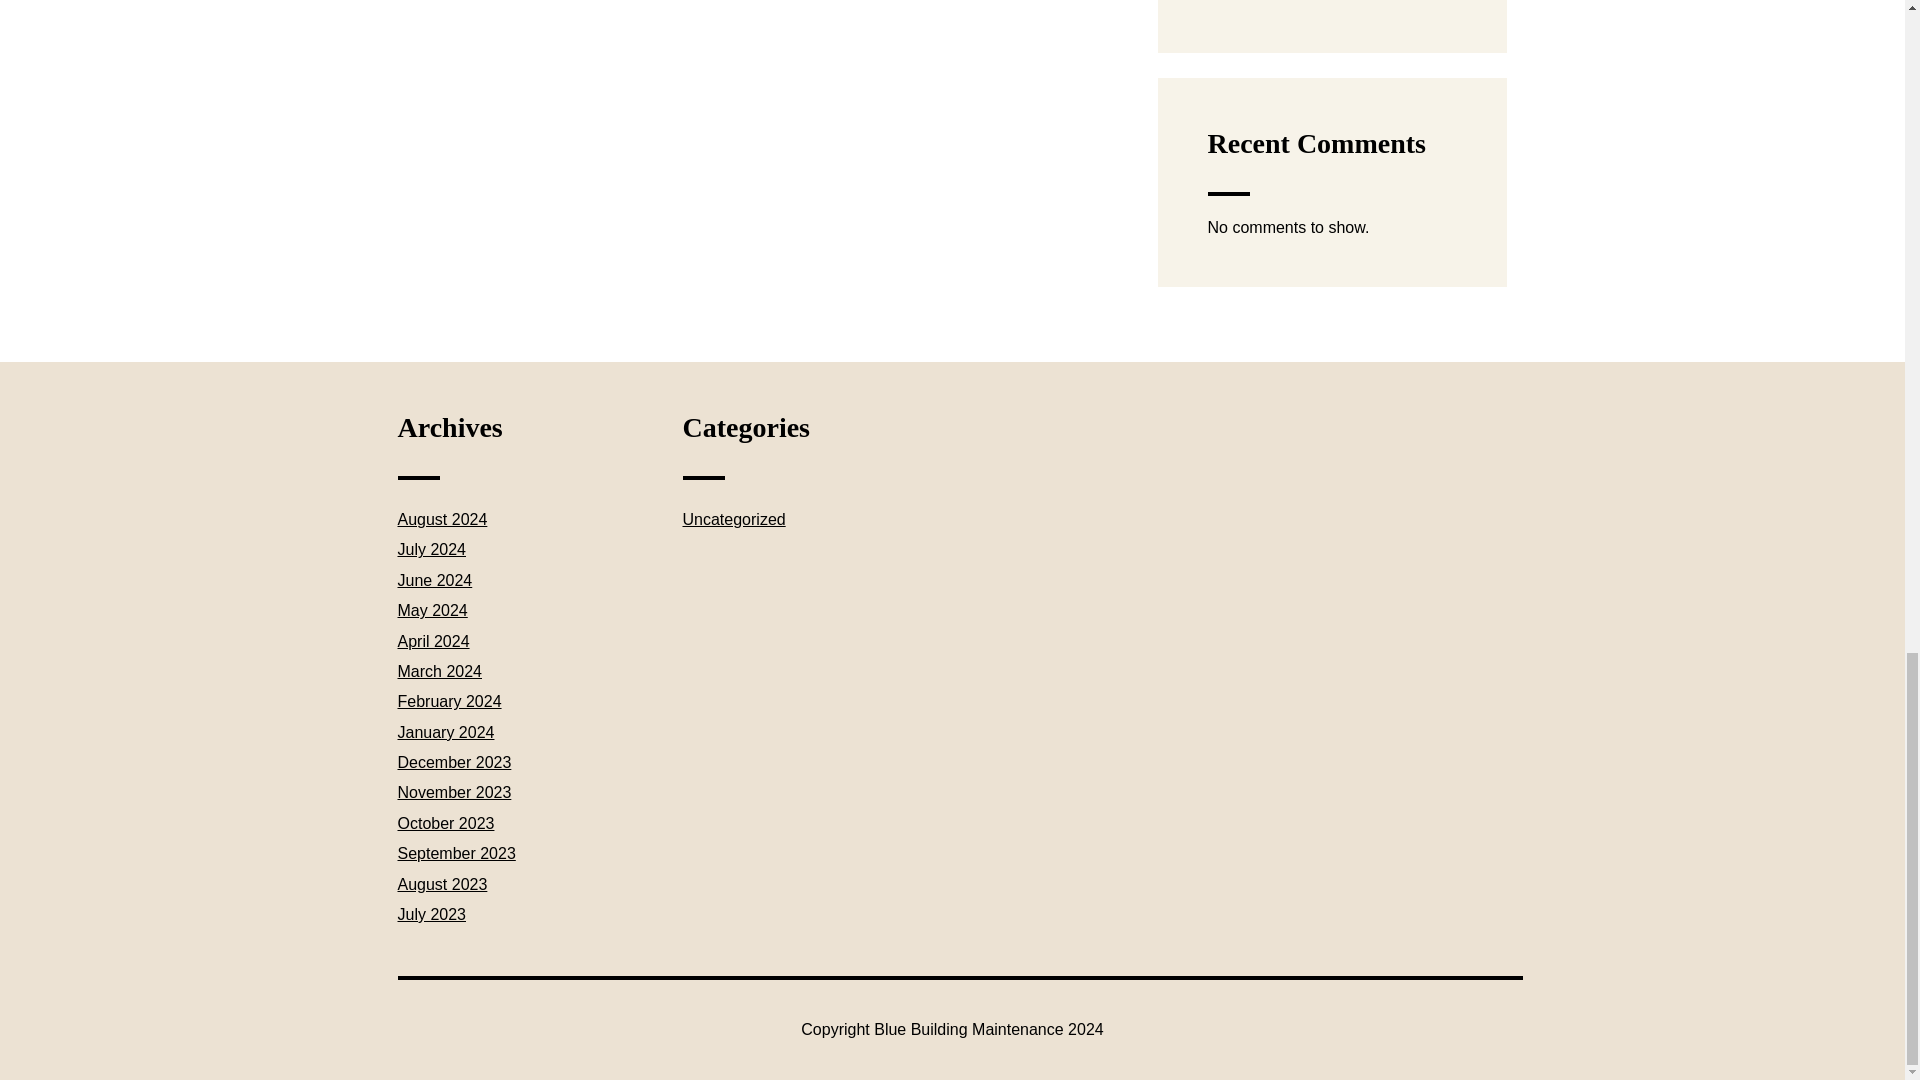  Describe the element at coordinates (432, 914) in the screenshot. I see `July 2023` at that location.